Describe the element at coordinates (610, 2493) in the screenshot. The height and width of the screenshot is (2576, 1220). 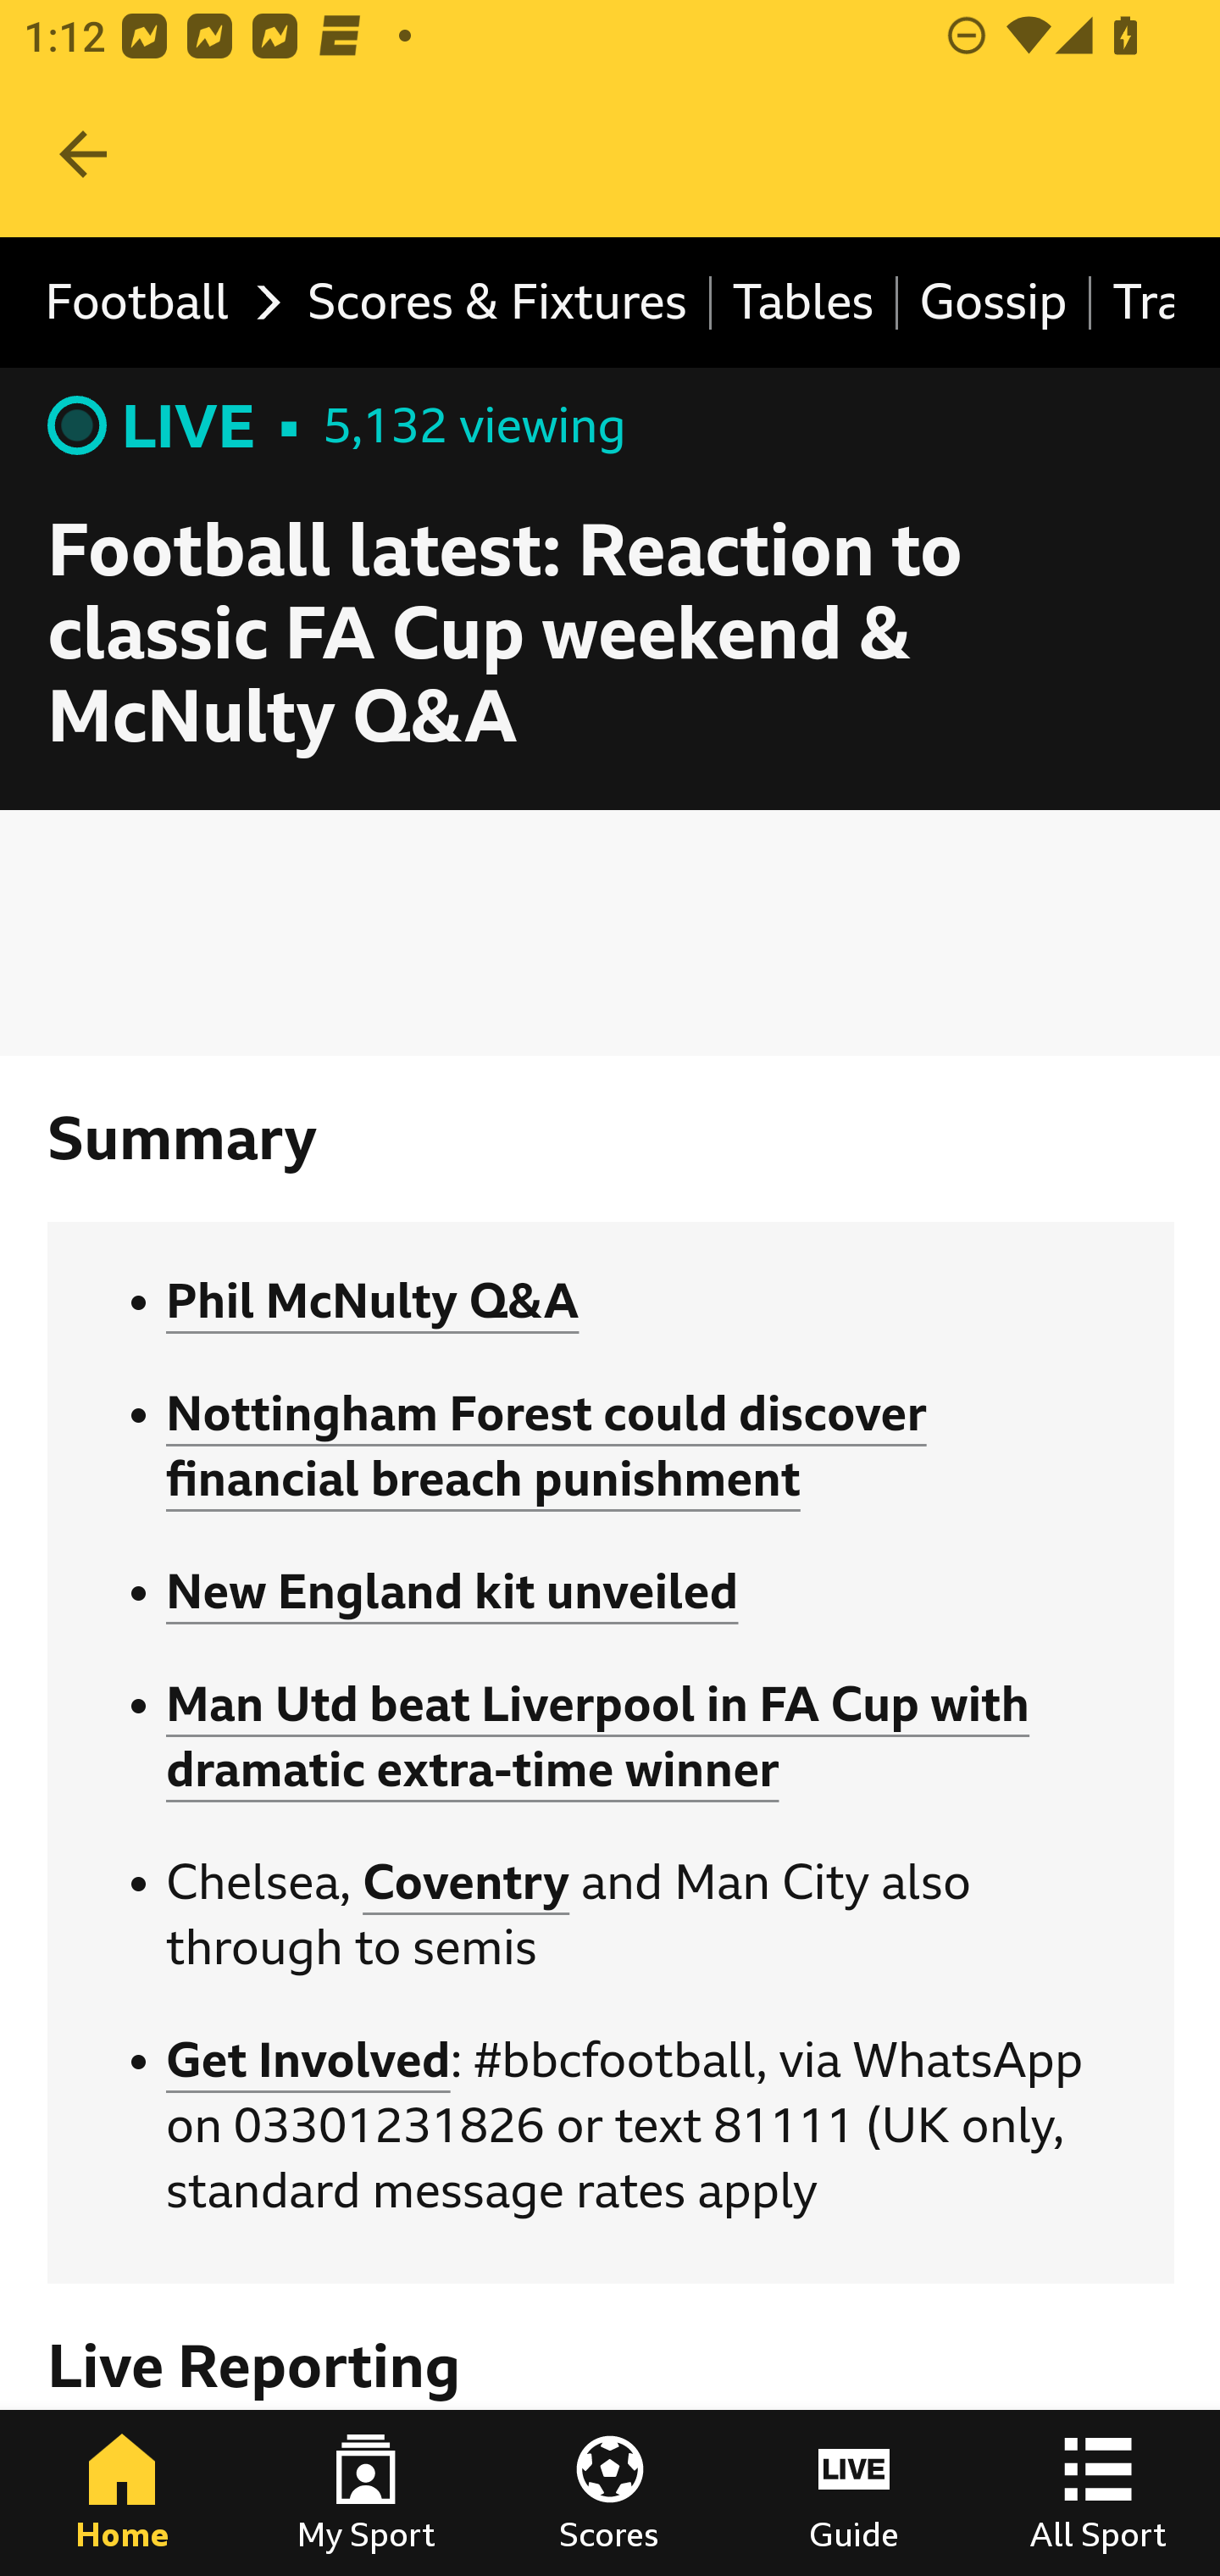
I see `Scores` at that location.